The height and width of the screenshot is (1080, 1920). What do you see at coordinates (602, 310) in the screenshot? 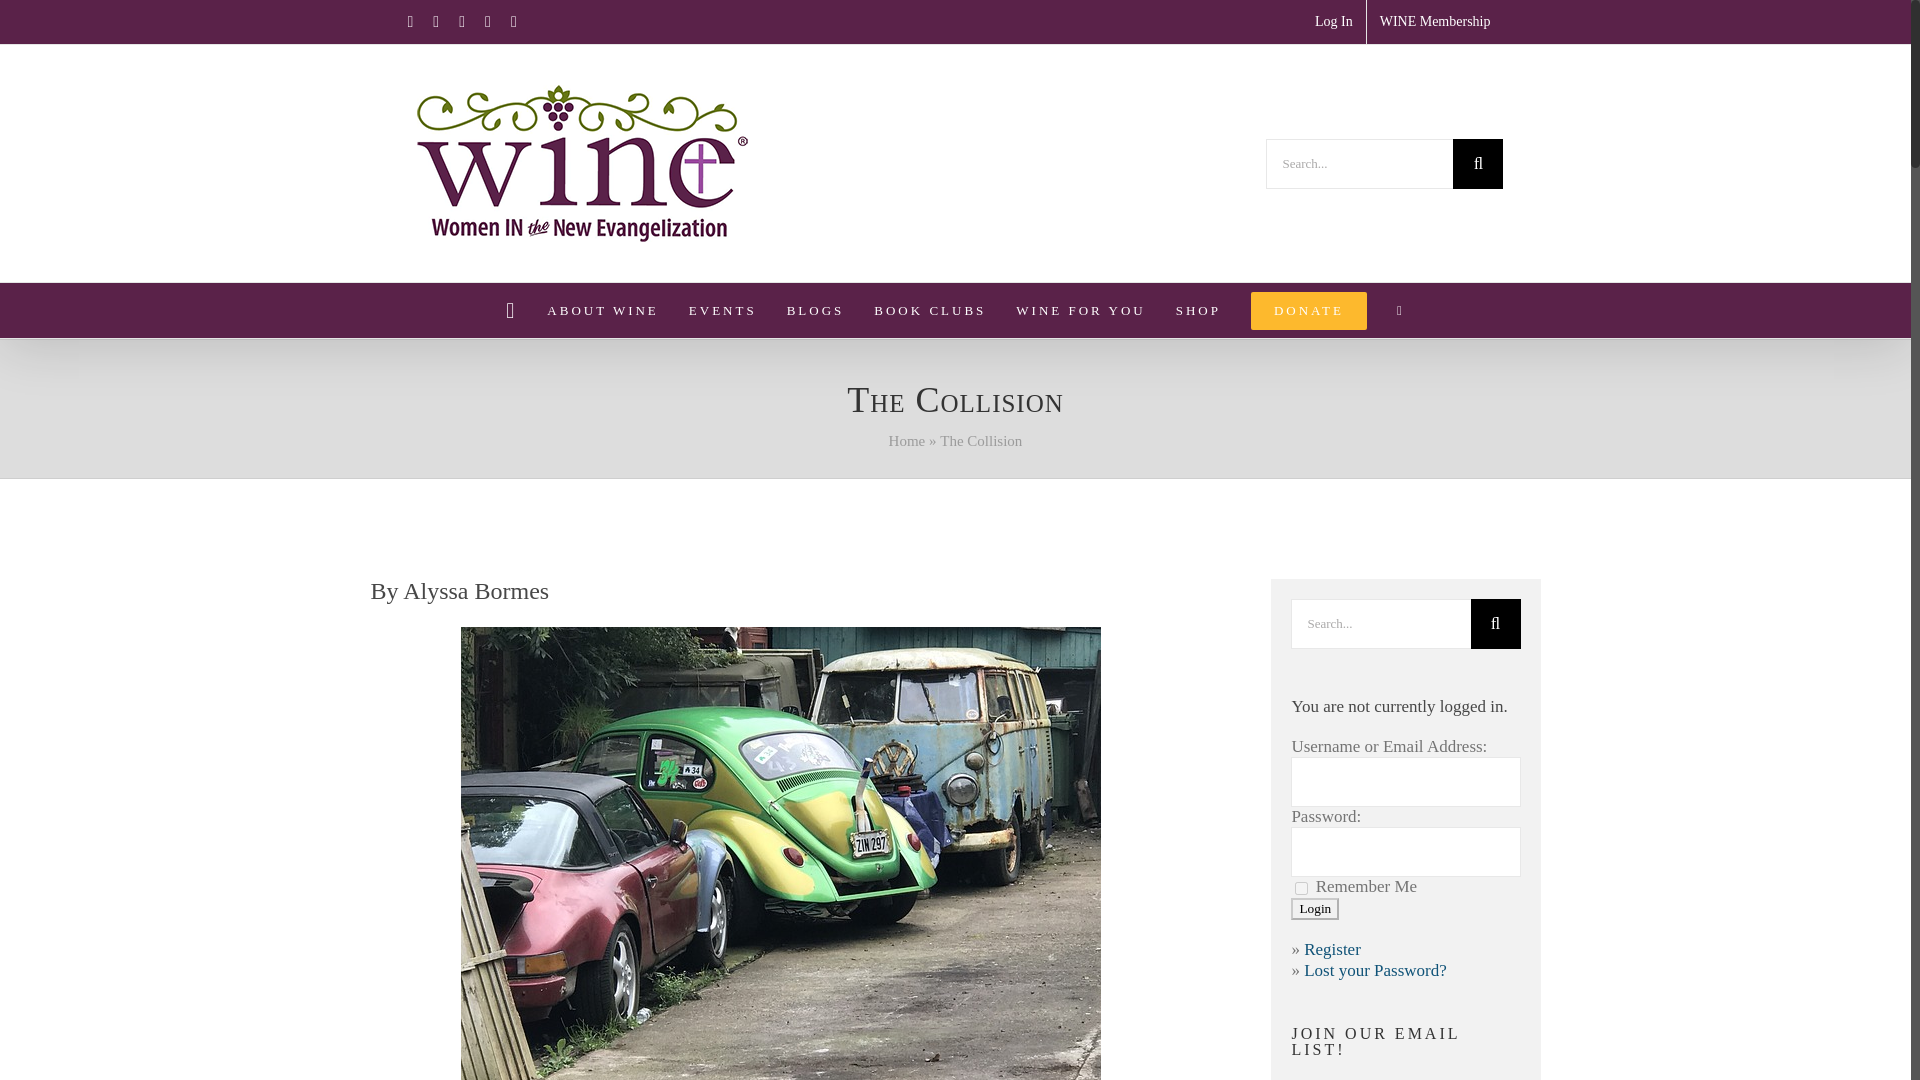
I see `ABOUT WINE` at bounding box center [602, 310].